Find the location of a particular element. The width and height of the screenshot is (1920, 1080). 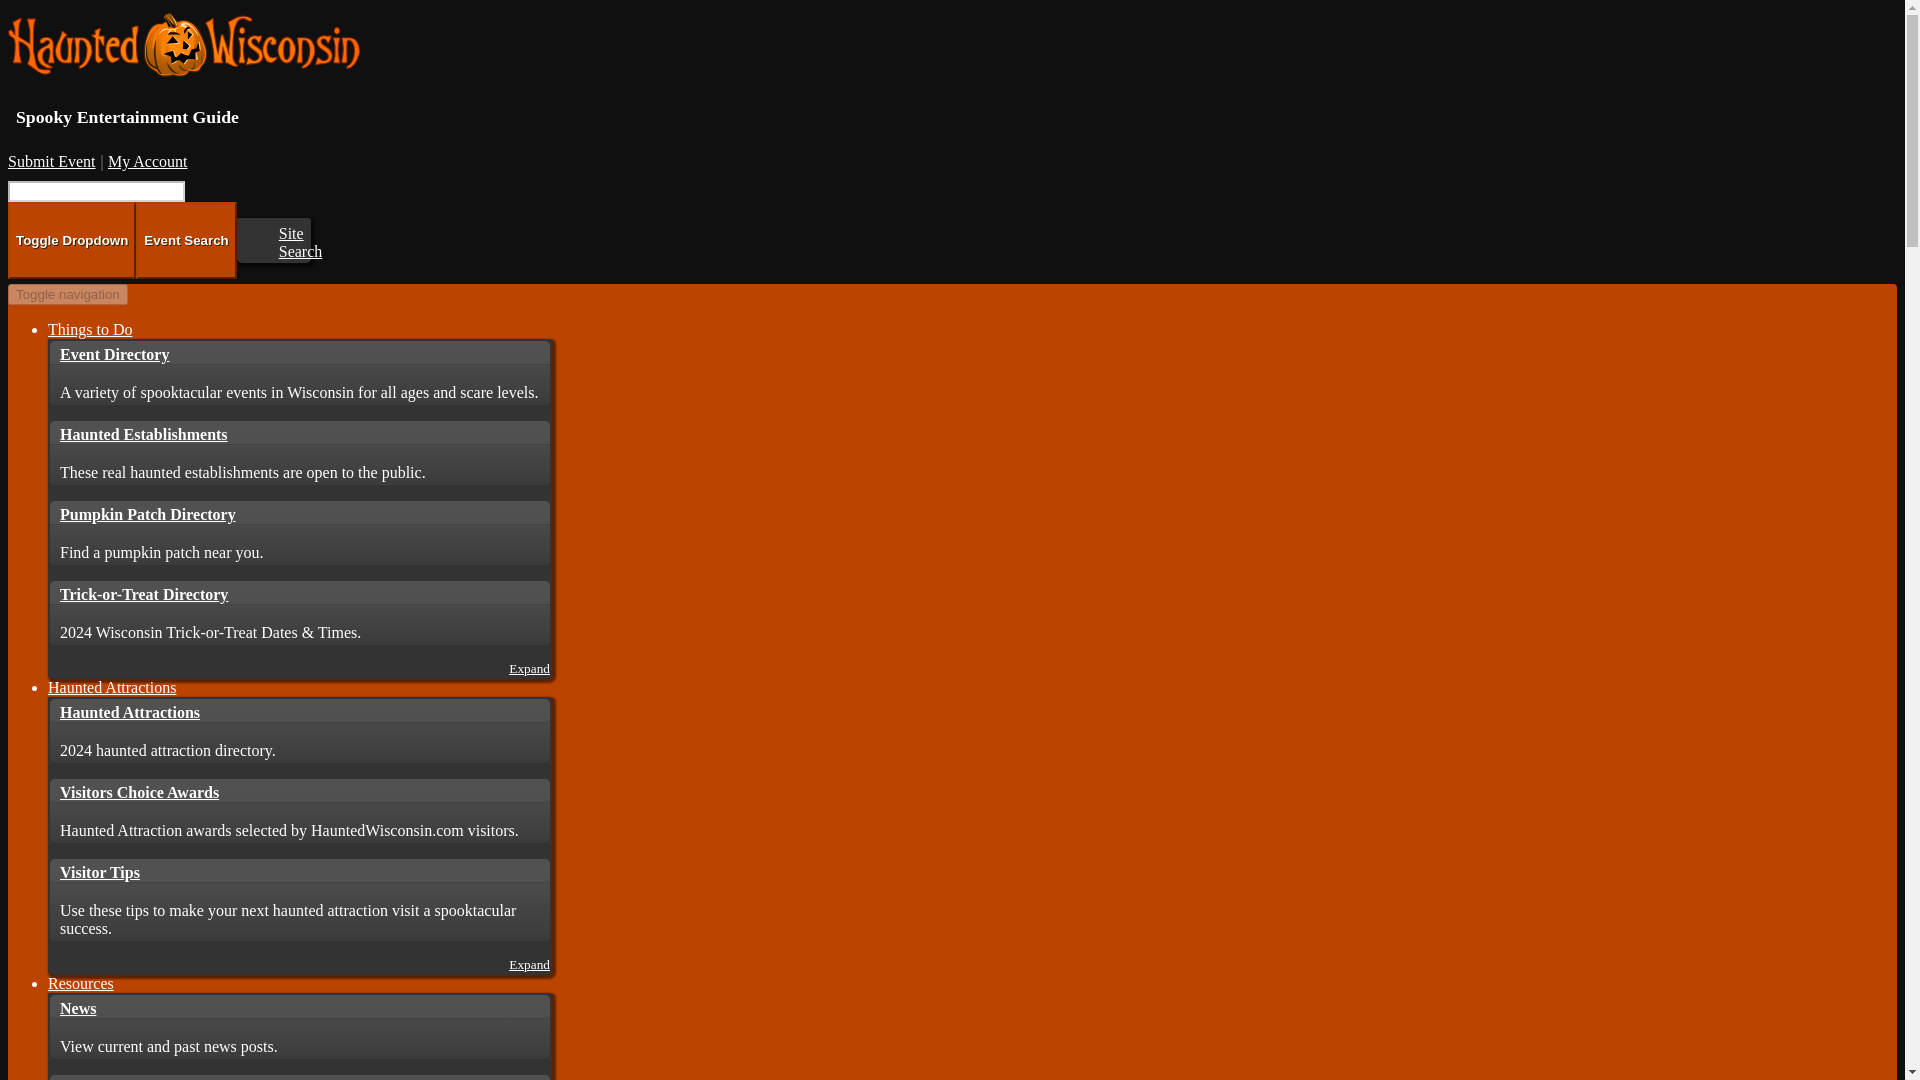

Visitor Tips is located at coordinates (299, 870).